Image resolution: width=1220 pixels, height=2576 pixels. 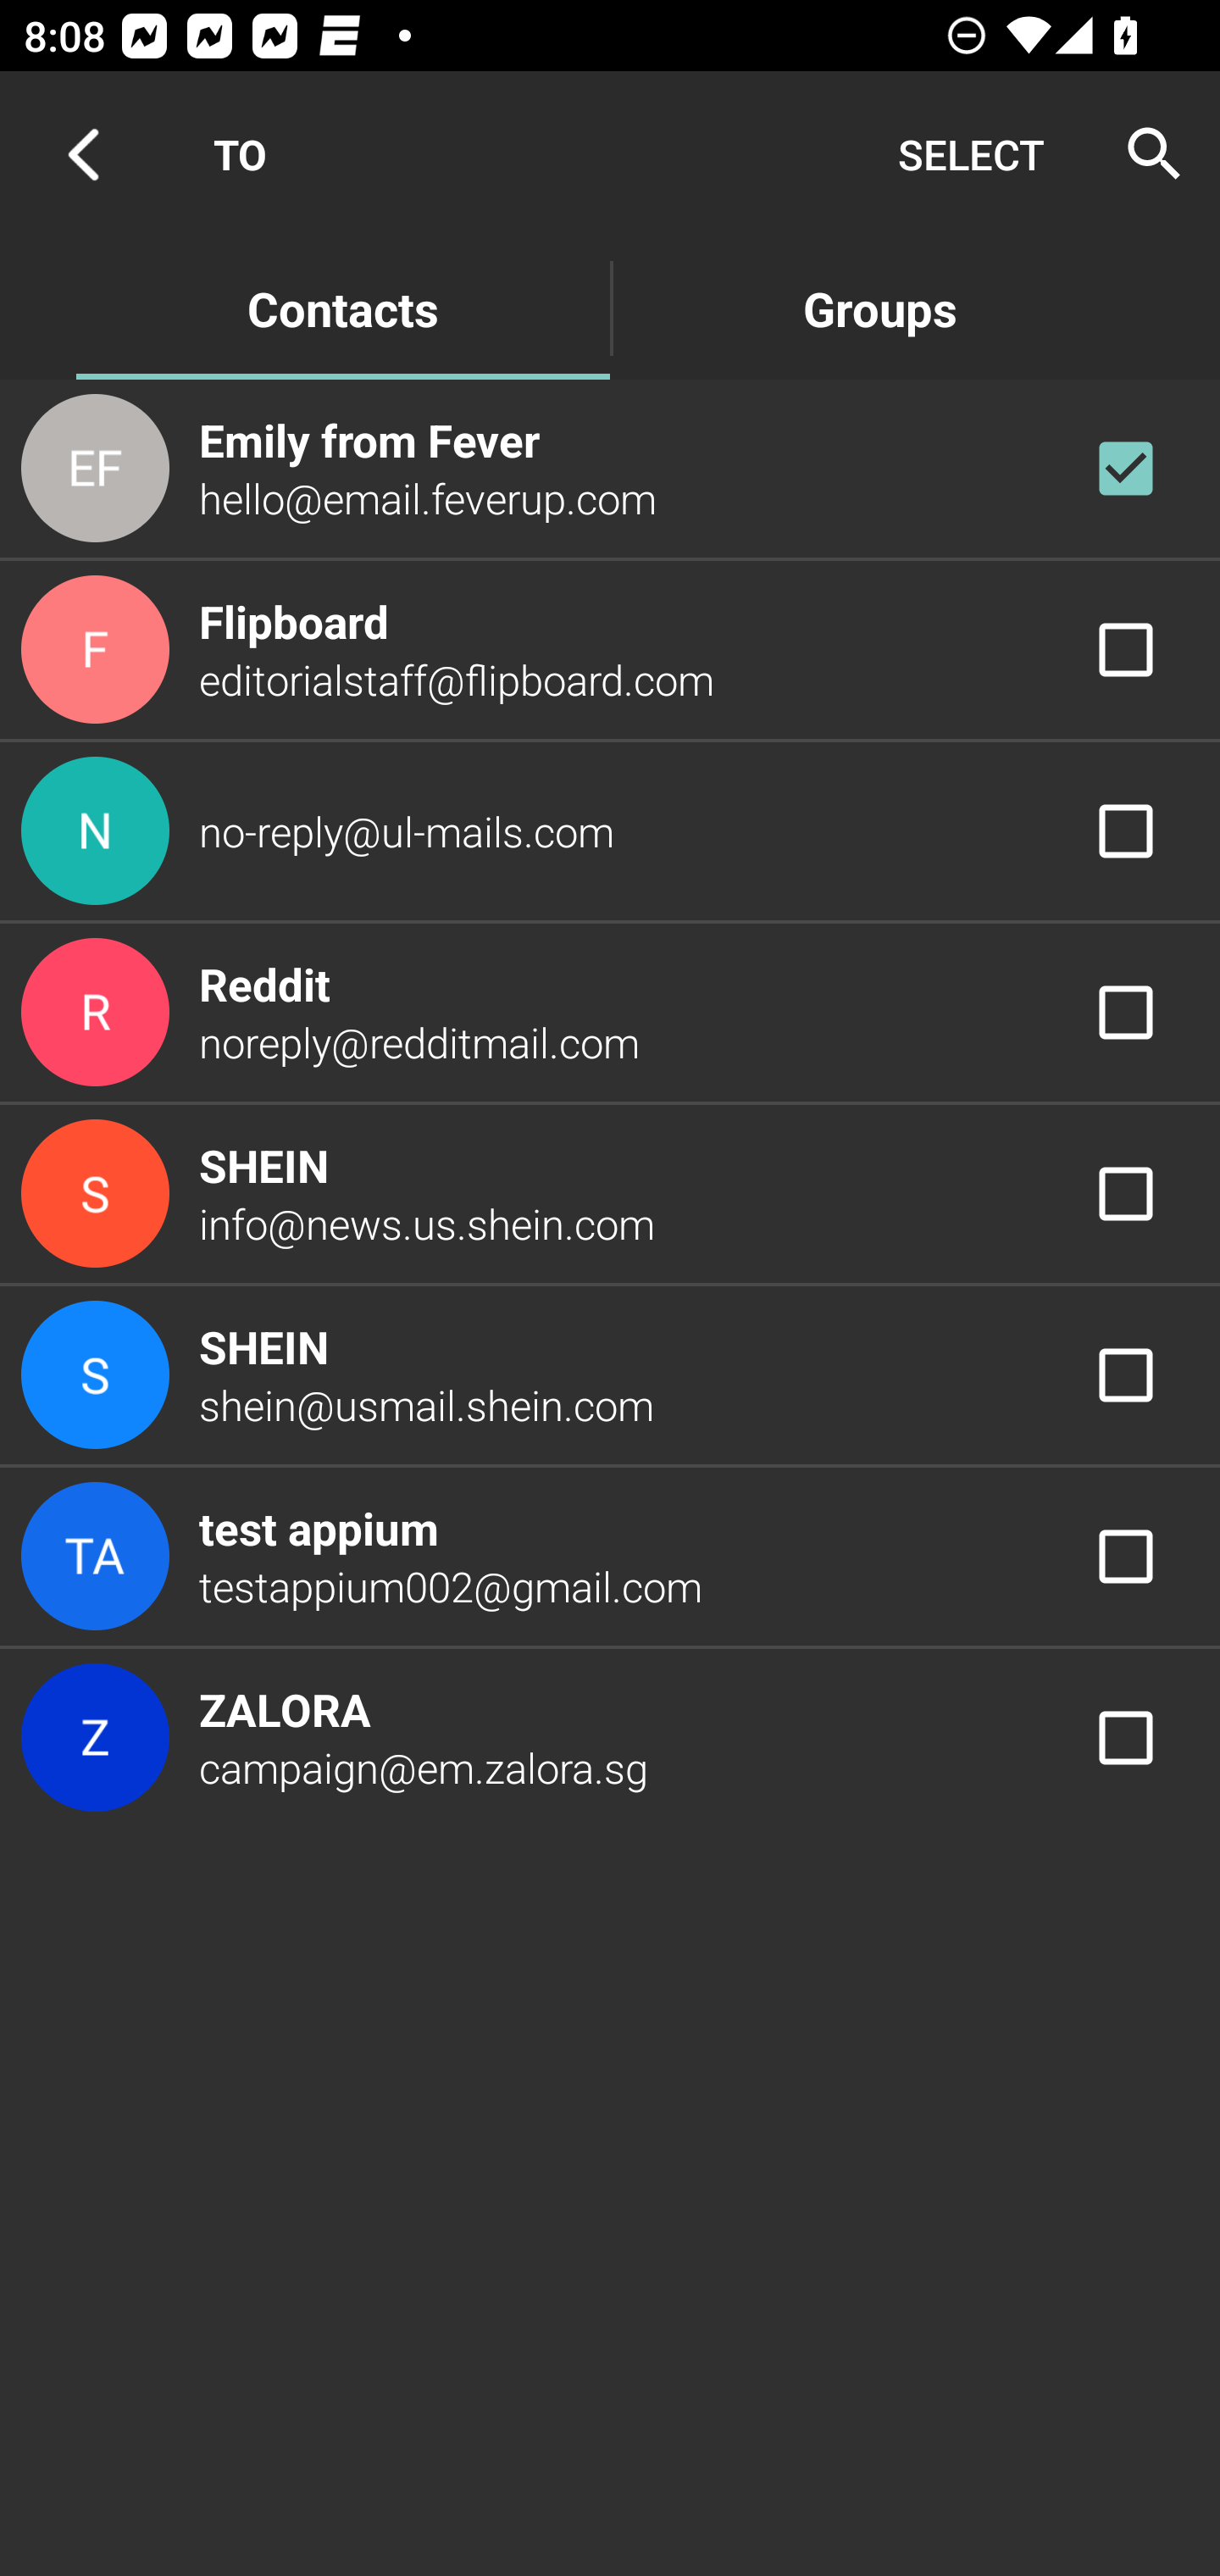 What do you see at coordinates (610, 1013) in the screenshot?
I see `Reddit noreply@redditmail.com` at bounding box center [610, 1013].